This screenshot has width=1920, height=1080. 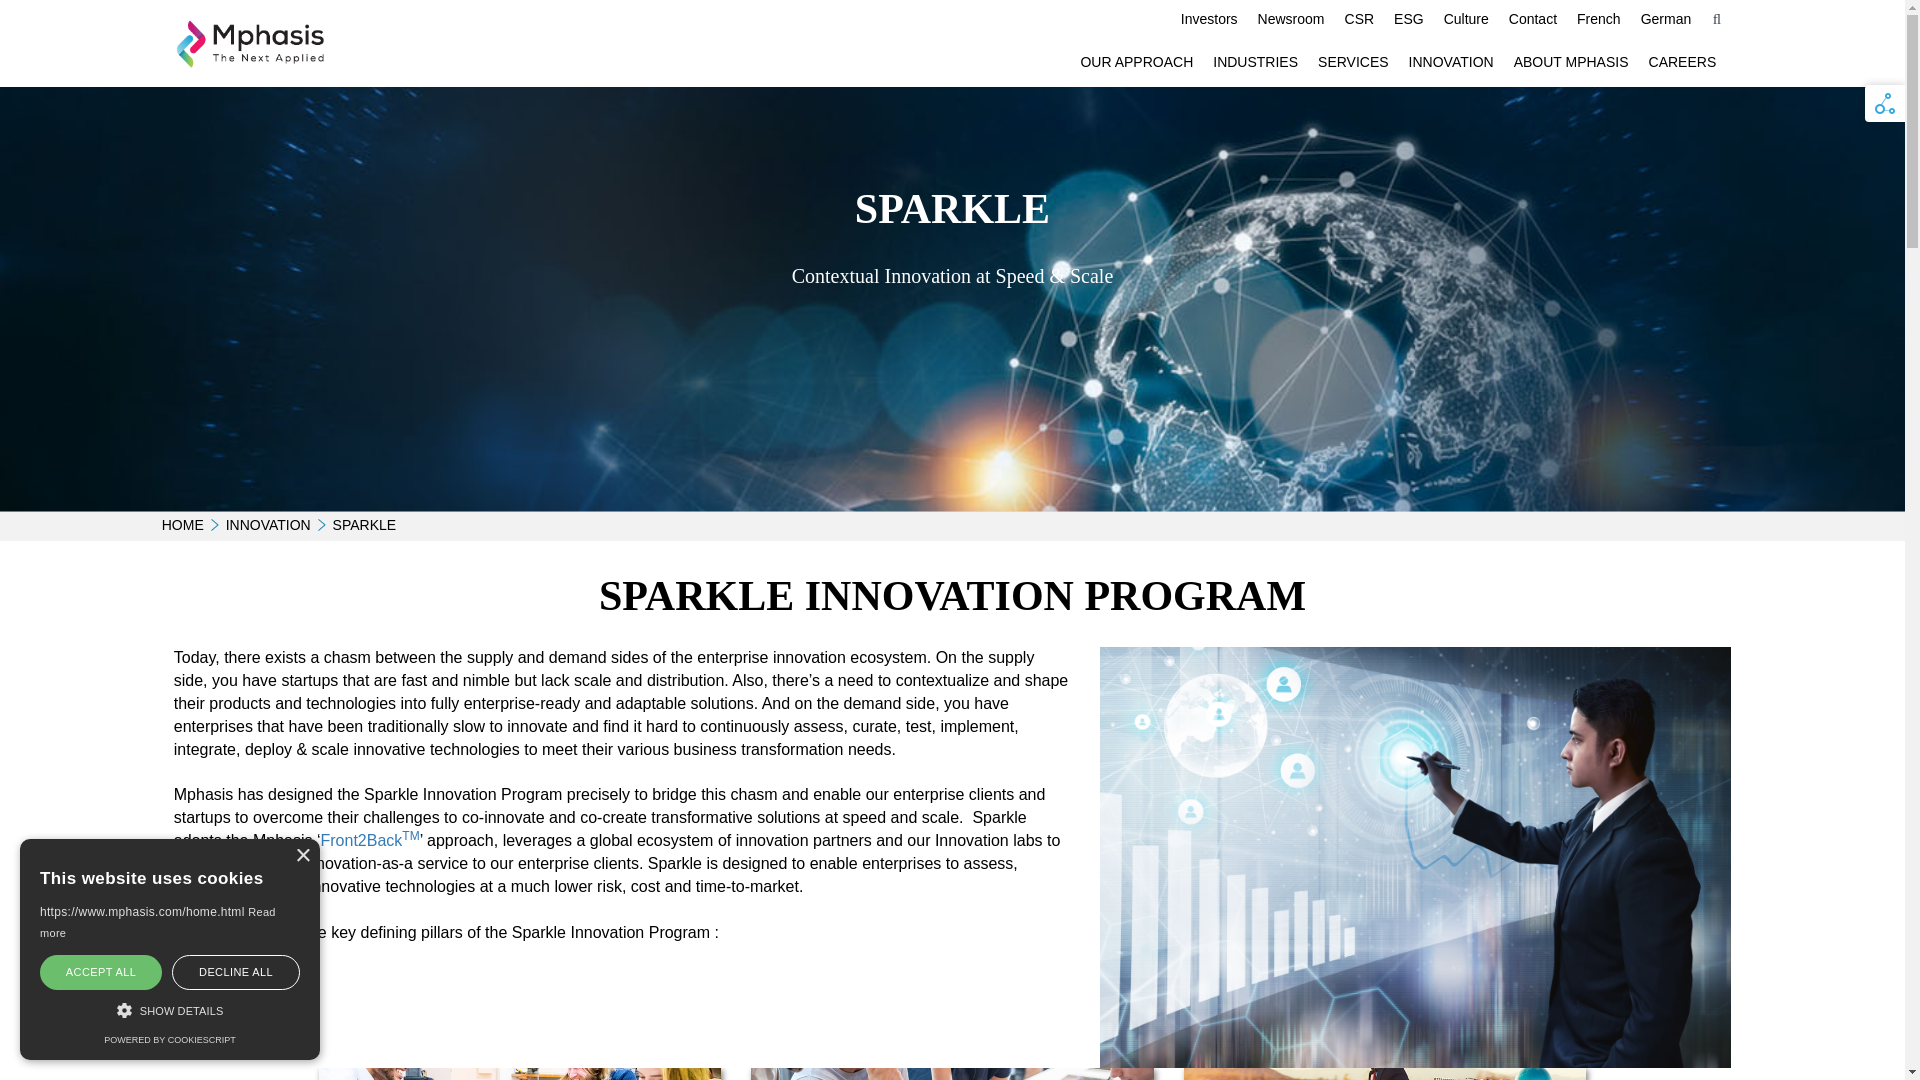 What do you see at coordinates (1291, 19) in the screenshot?
I see `Newsroom` at bounding box center [1291, 19].